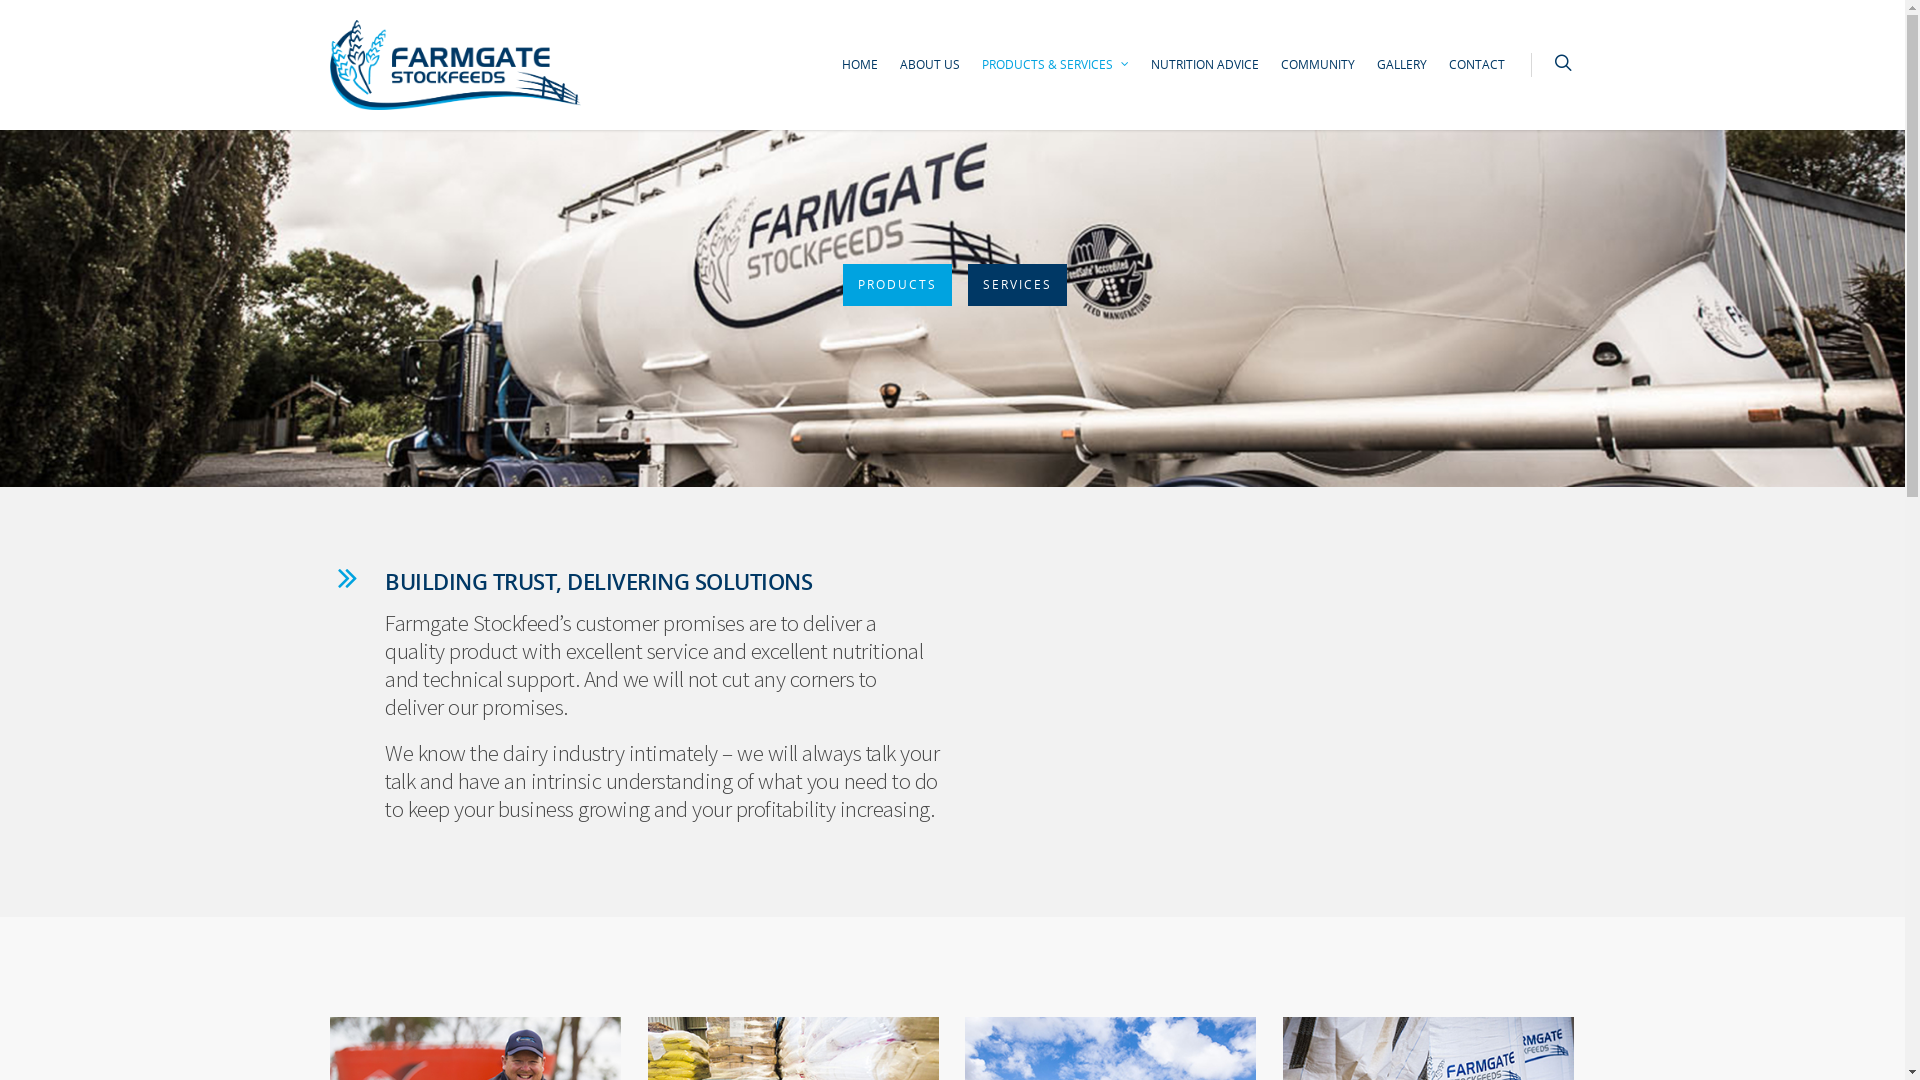  Describe the element at coordinates (896, 285) in the screenshot. I see `PRODUCTS` at that location.